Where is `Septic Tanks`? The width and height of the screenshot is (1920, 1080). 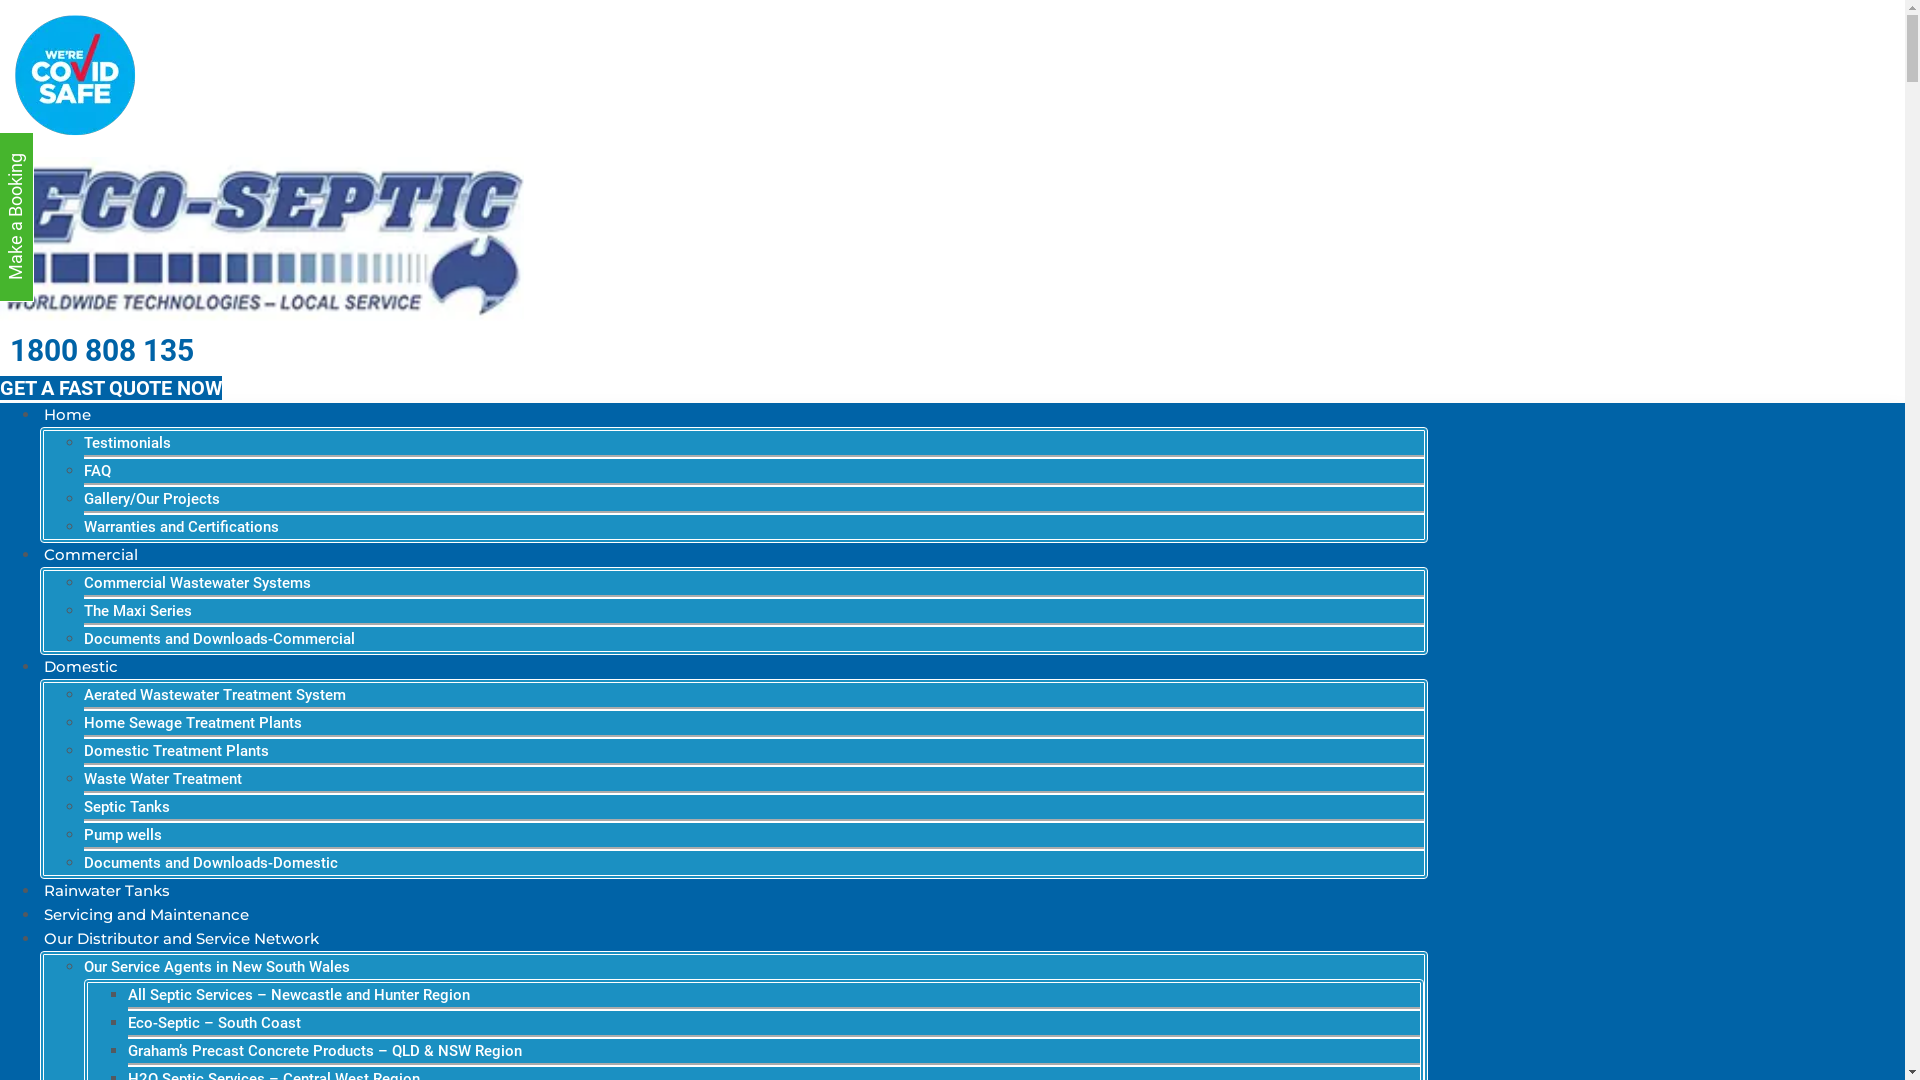 Septic Tanks is located at coordinates (127, 807).